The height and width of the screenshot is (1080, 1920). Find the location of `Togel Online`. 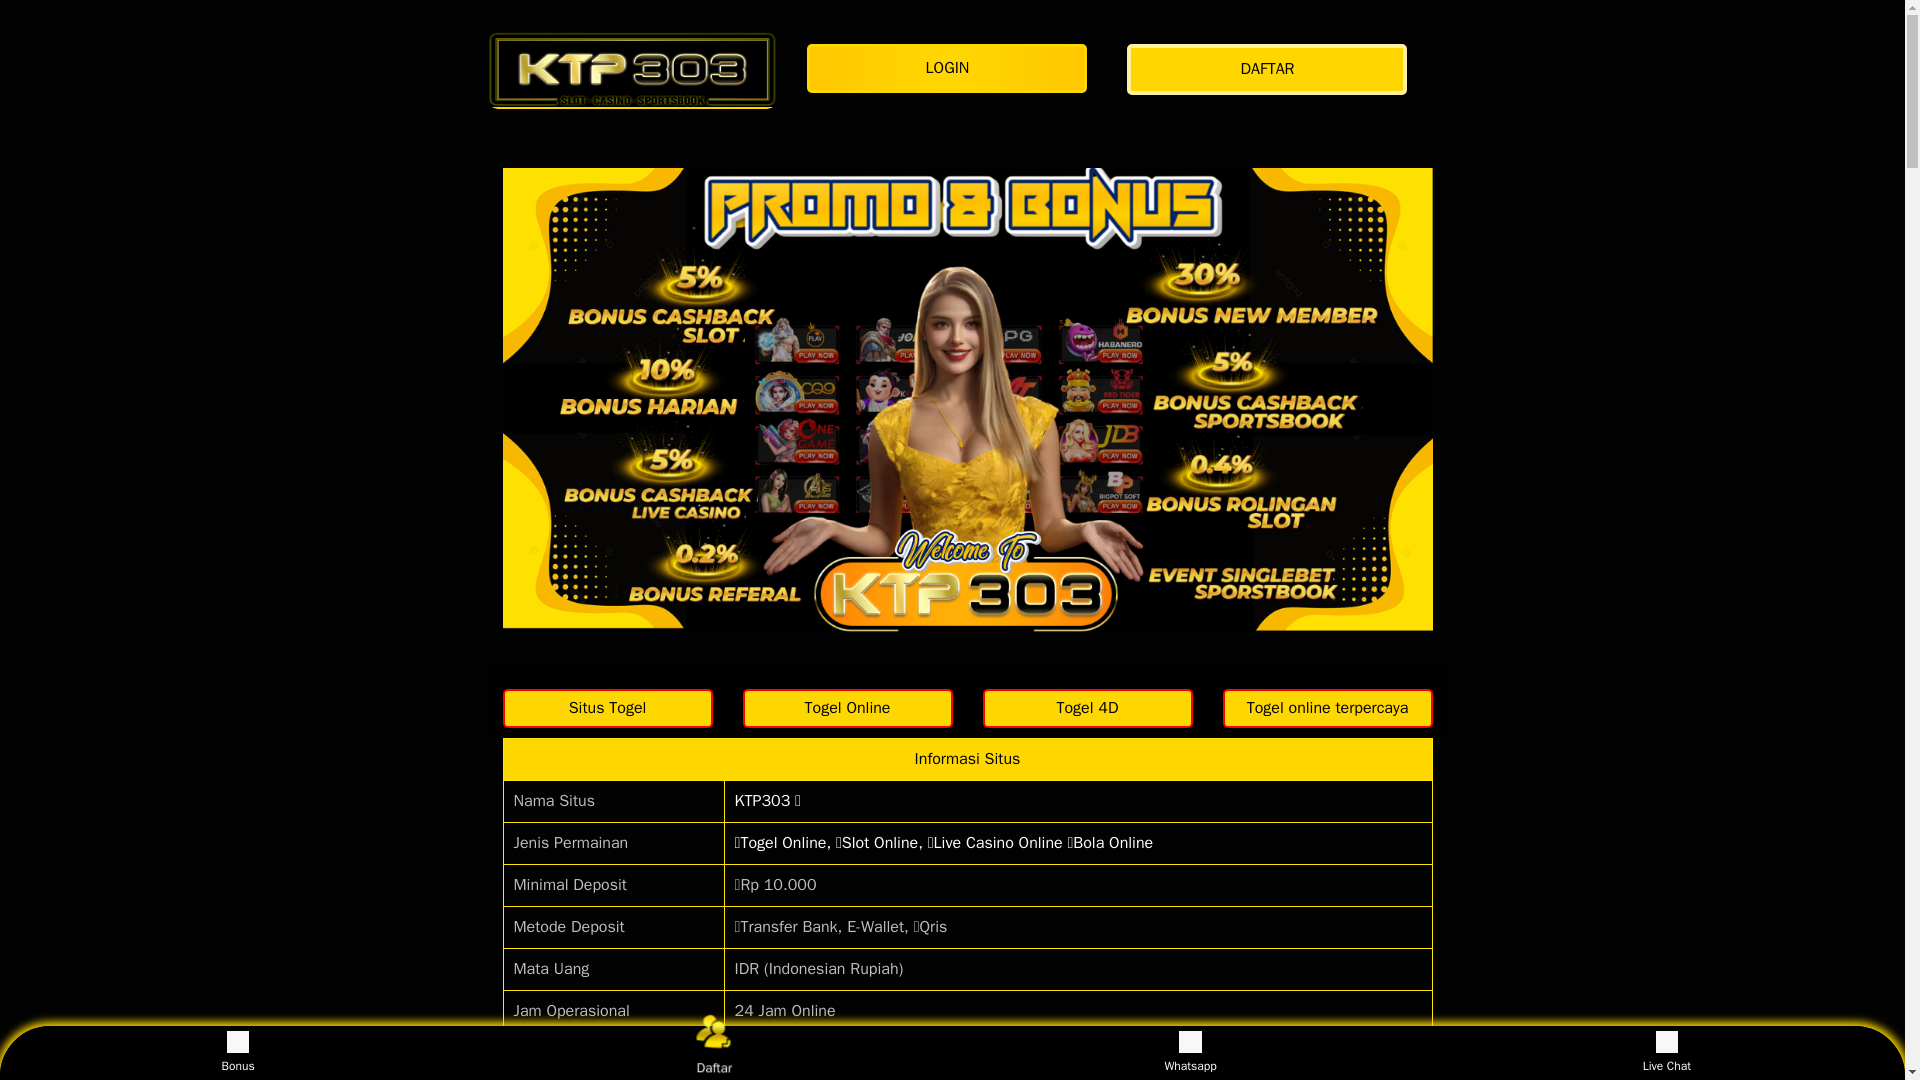

Togel Online is located at coordinates (846, 708).